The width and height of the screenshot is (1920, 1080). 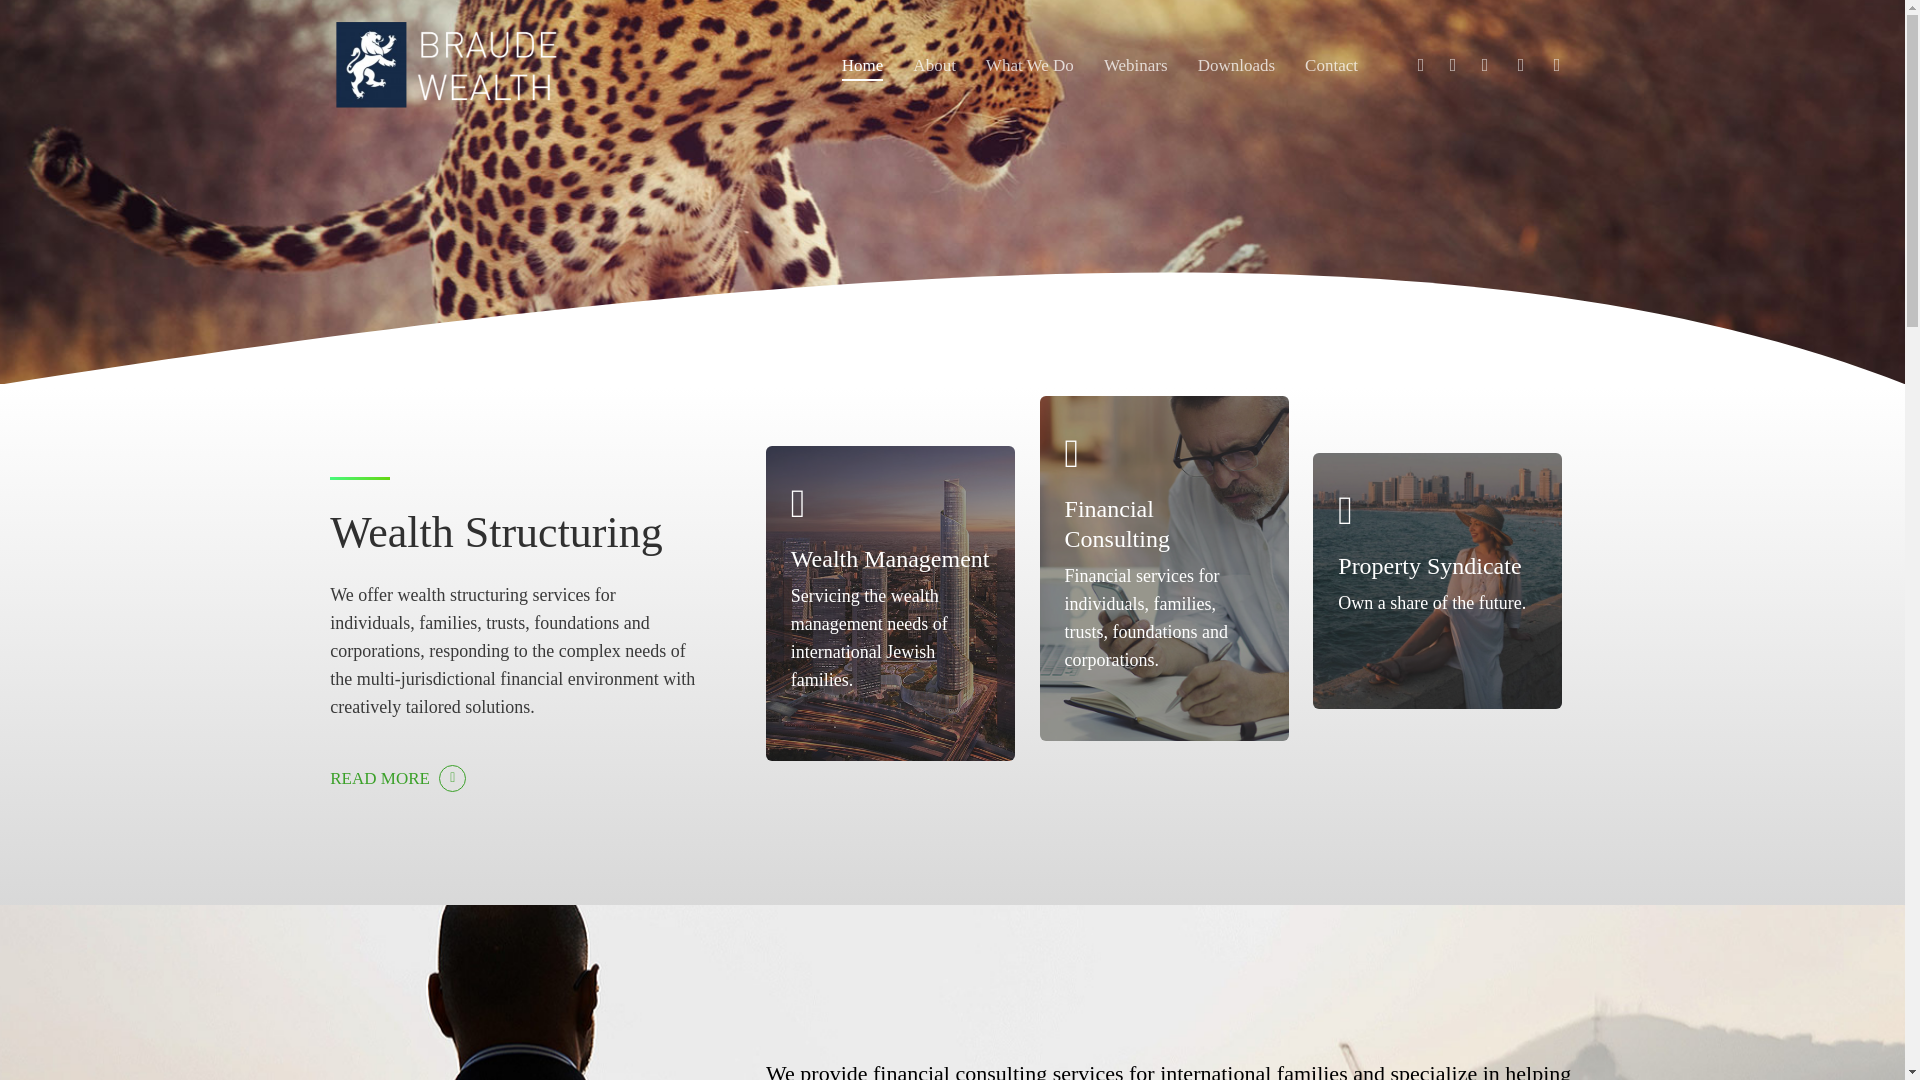 I want to click on Linkedin, so click(x=1484, y=64).